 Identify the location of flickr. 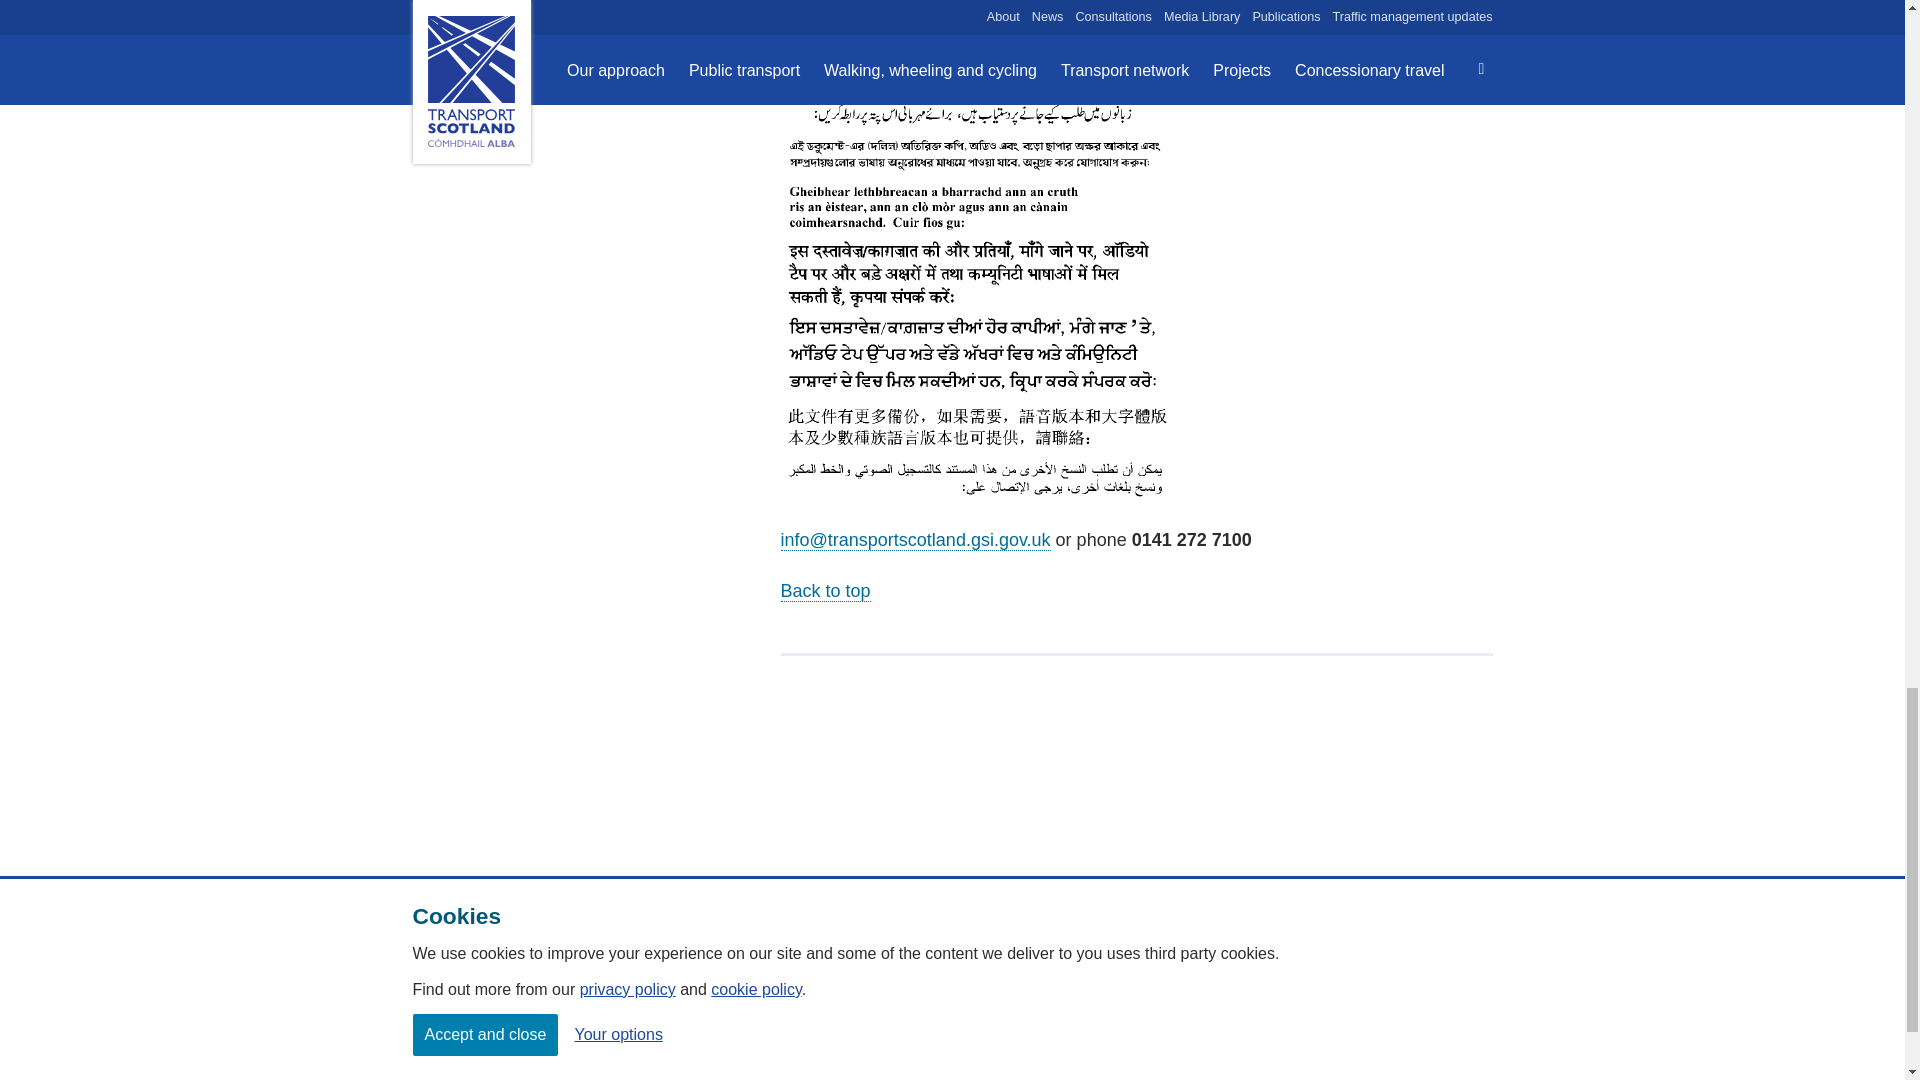
(1300, 982).